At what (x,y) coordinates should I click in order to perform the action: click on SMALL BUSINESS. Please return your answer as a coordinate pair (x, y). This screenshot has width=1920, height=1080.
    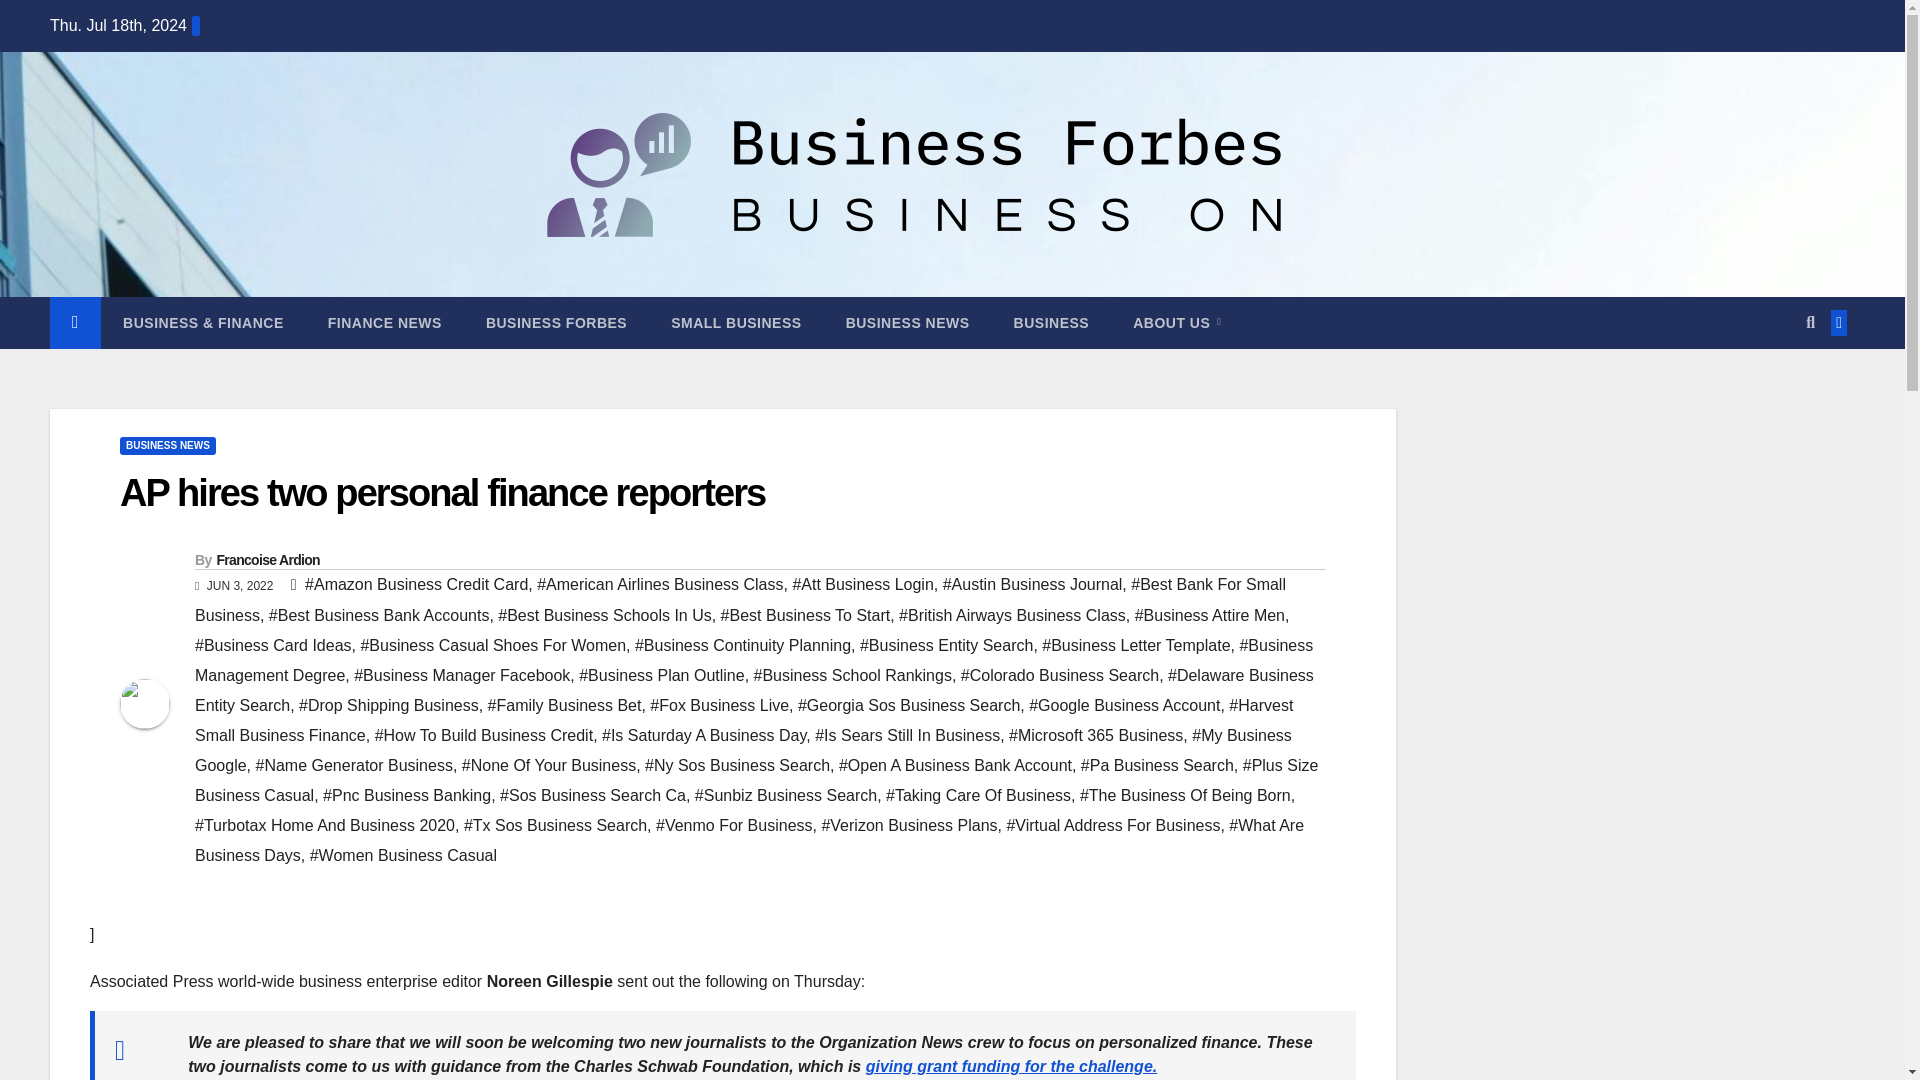
    Looking at the image, I should click on (736, 322).